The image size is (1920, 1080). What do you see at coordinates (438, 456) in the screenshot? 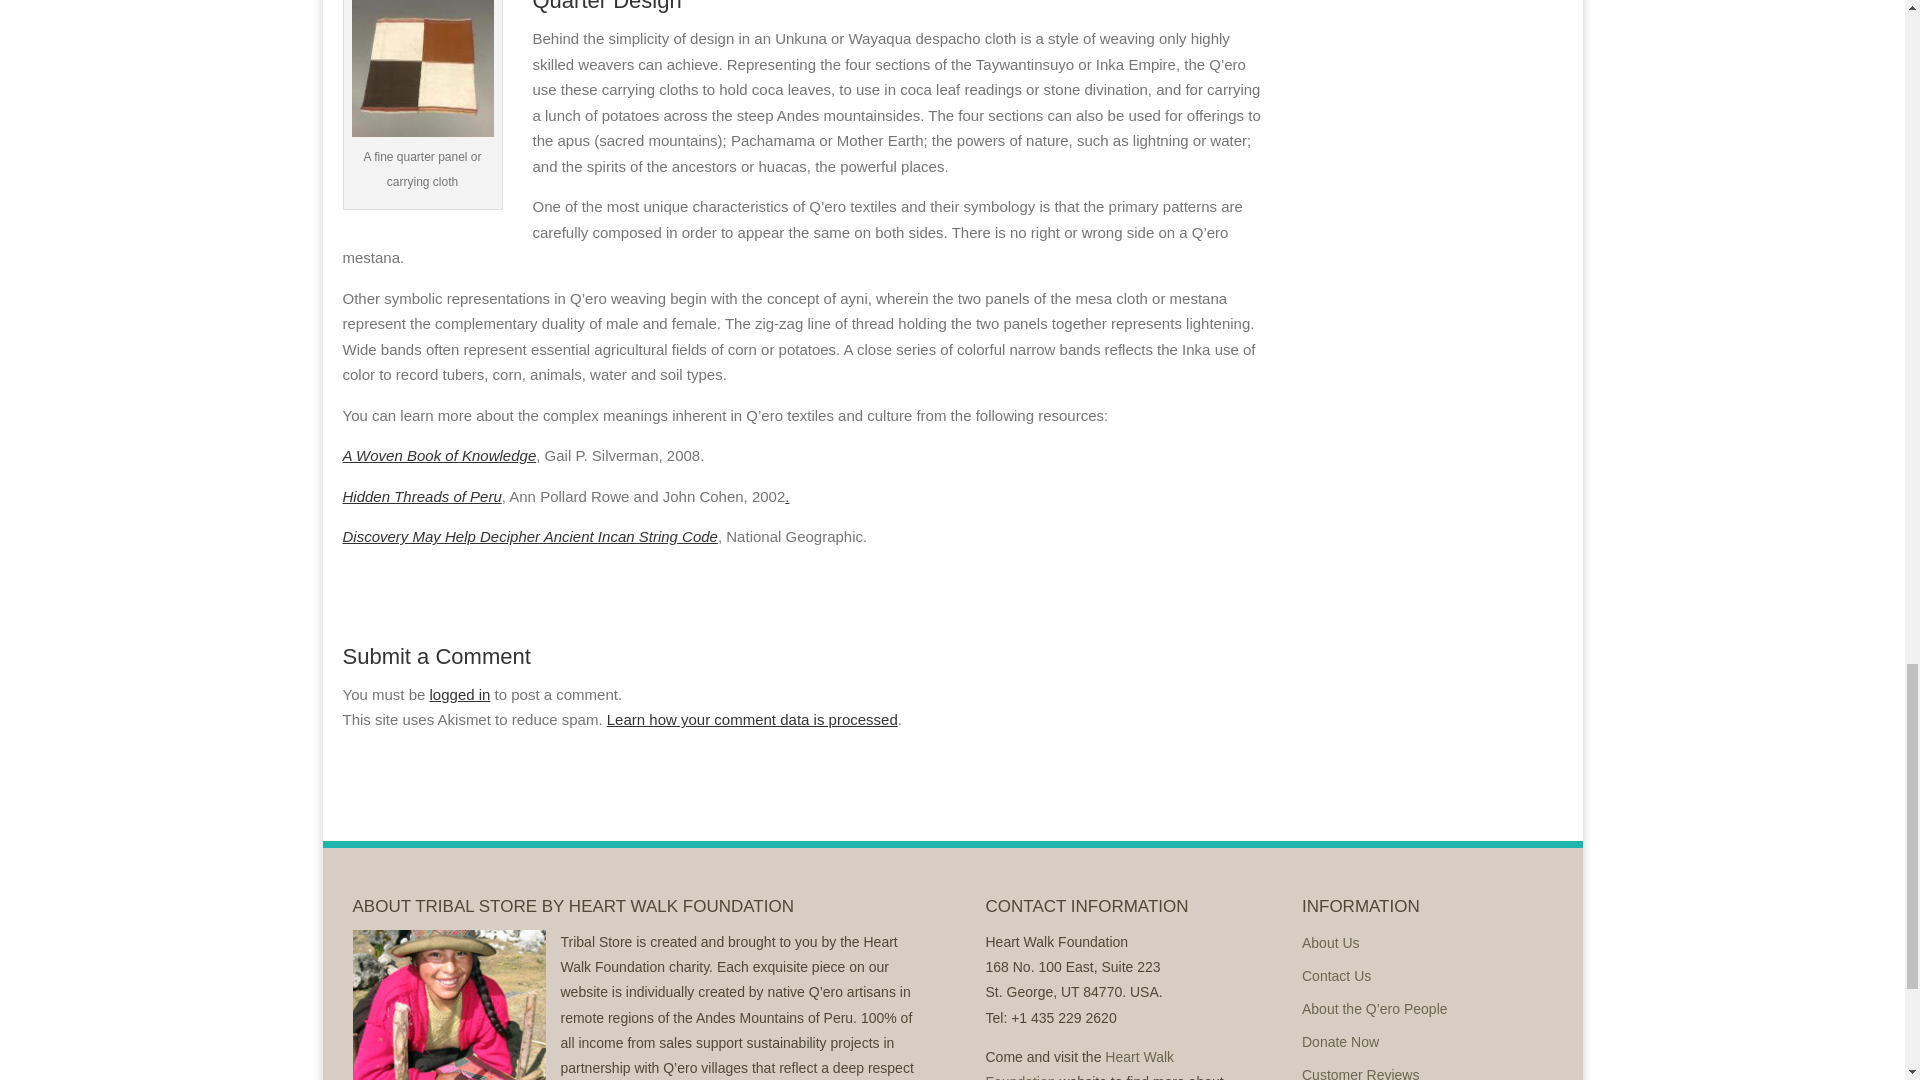
I see `A Woven Book of Knowledge` at bounding box center [438, 456].